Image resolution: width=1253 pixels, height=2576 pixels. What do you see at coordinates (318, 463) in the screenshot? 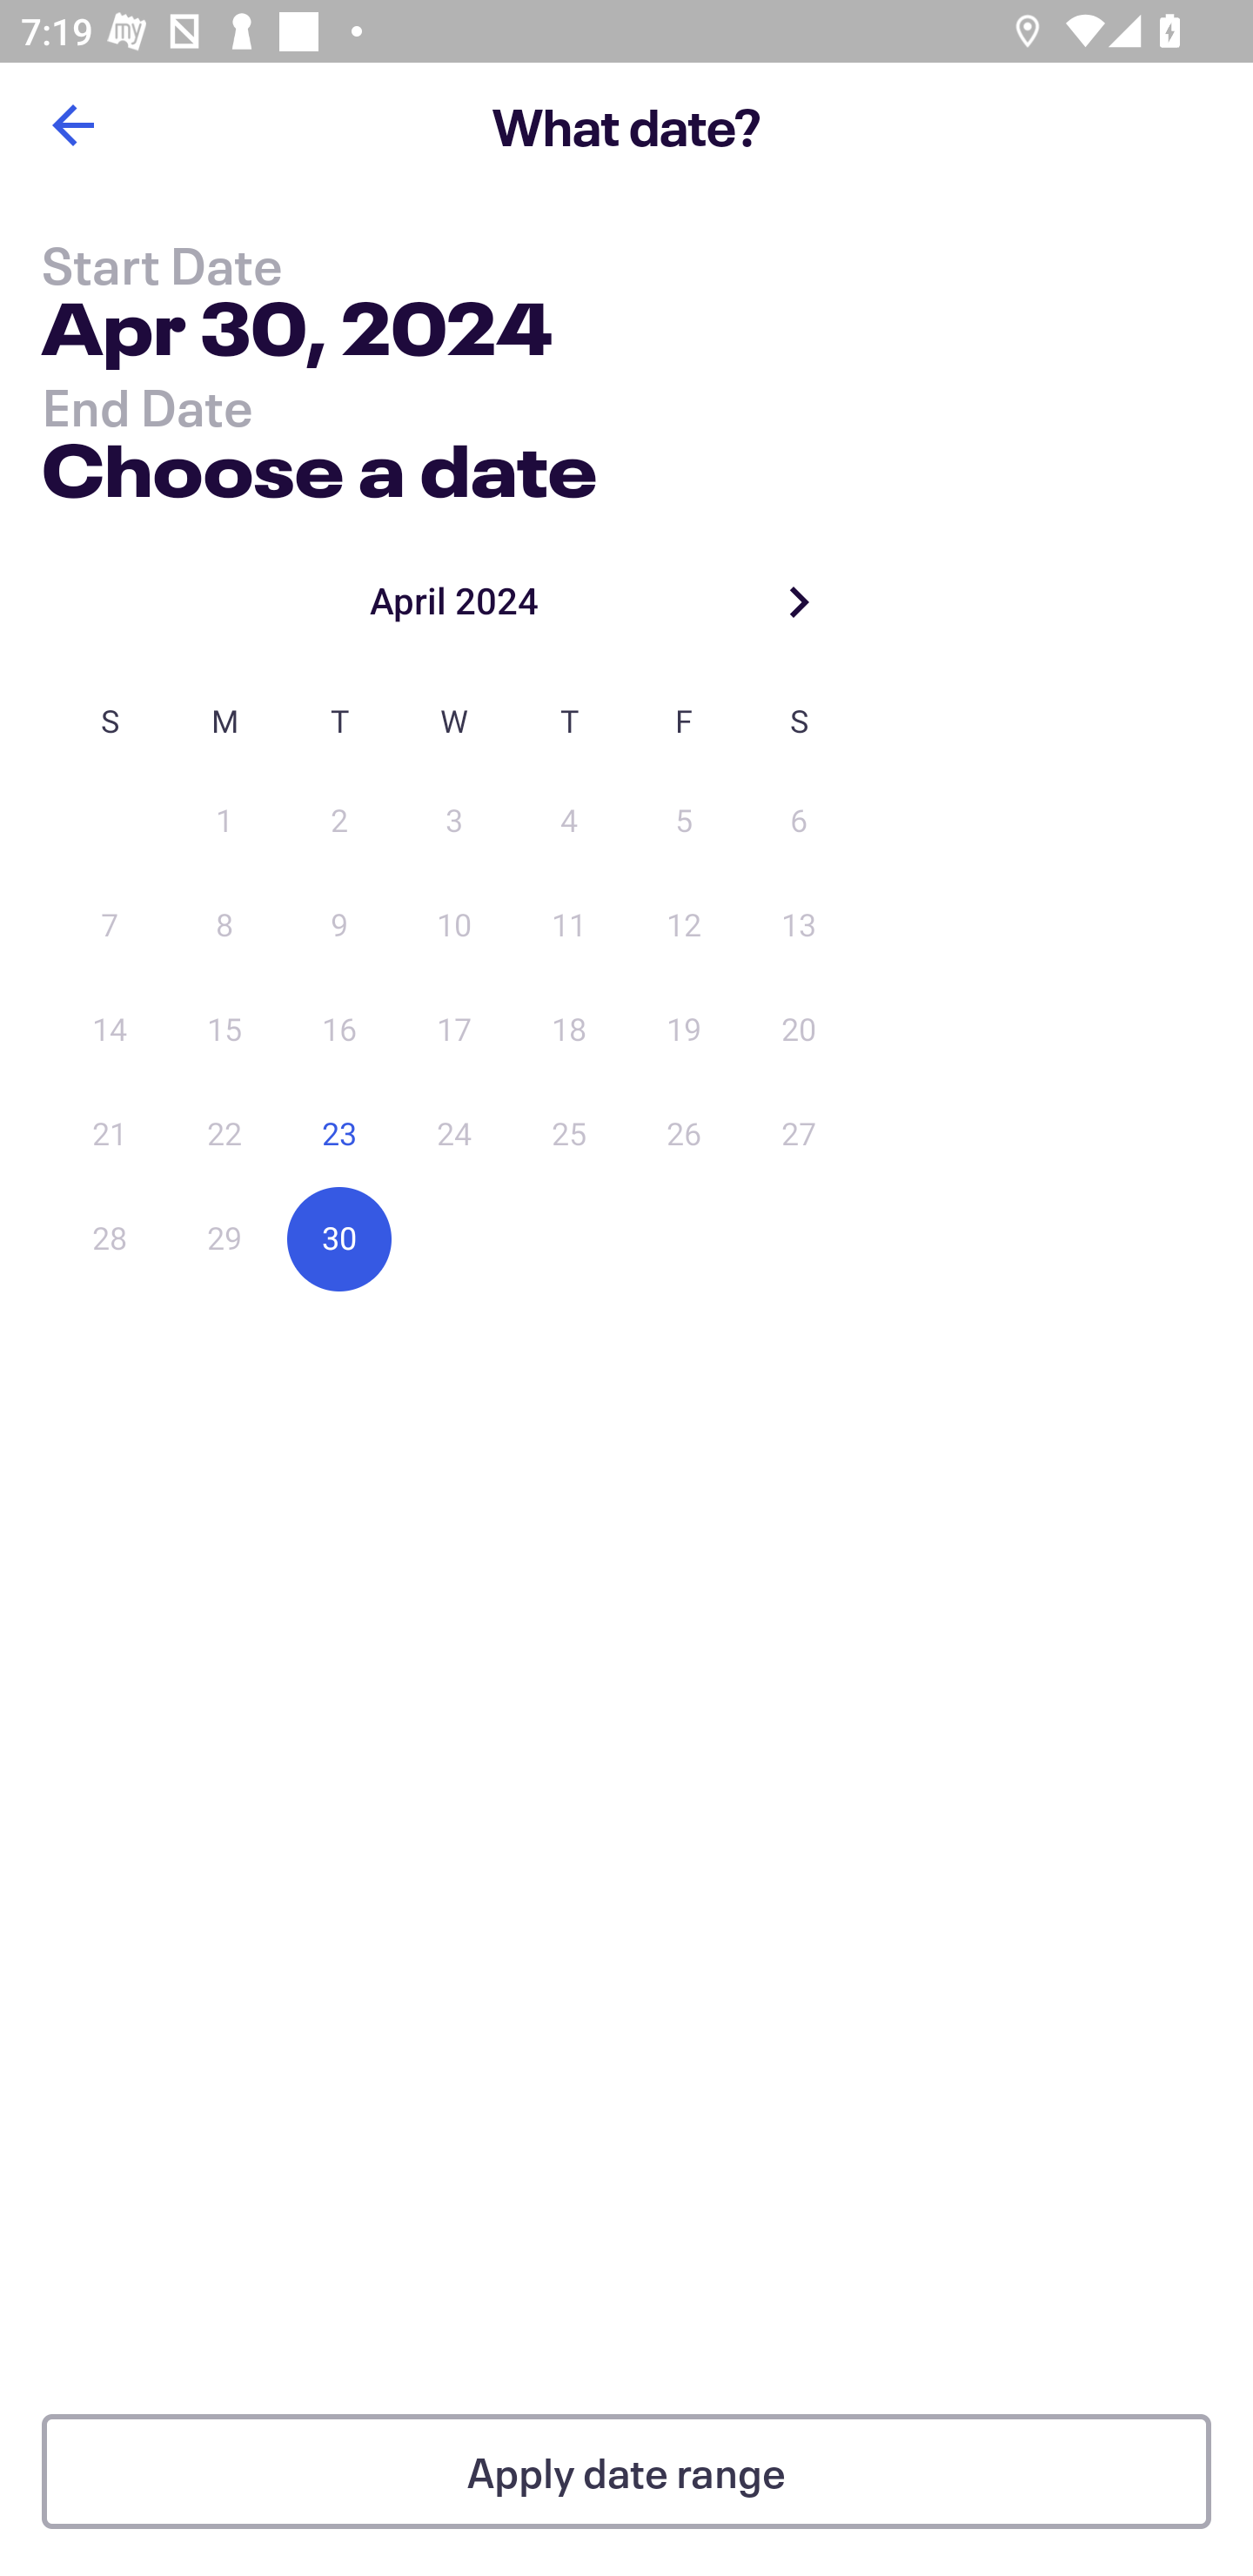
I see `Choose a date` at bounding box center [318, 463].